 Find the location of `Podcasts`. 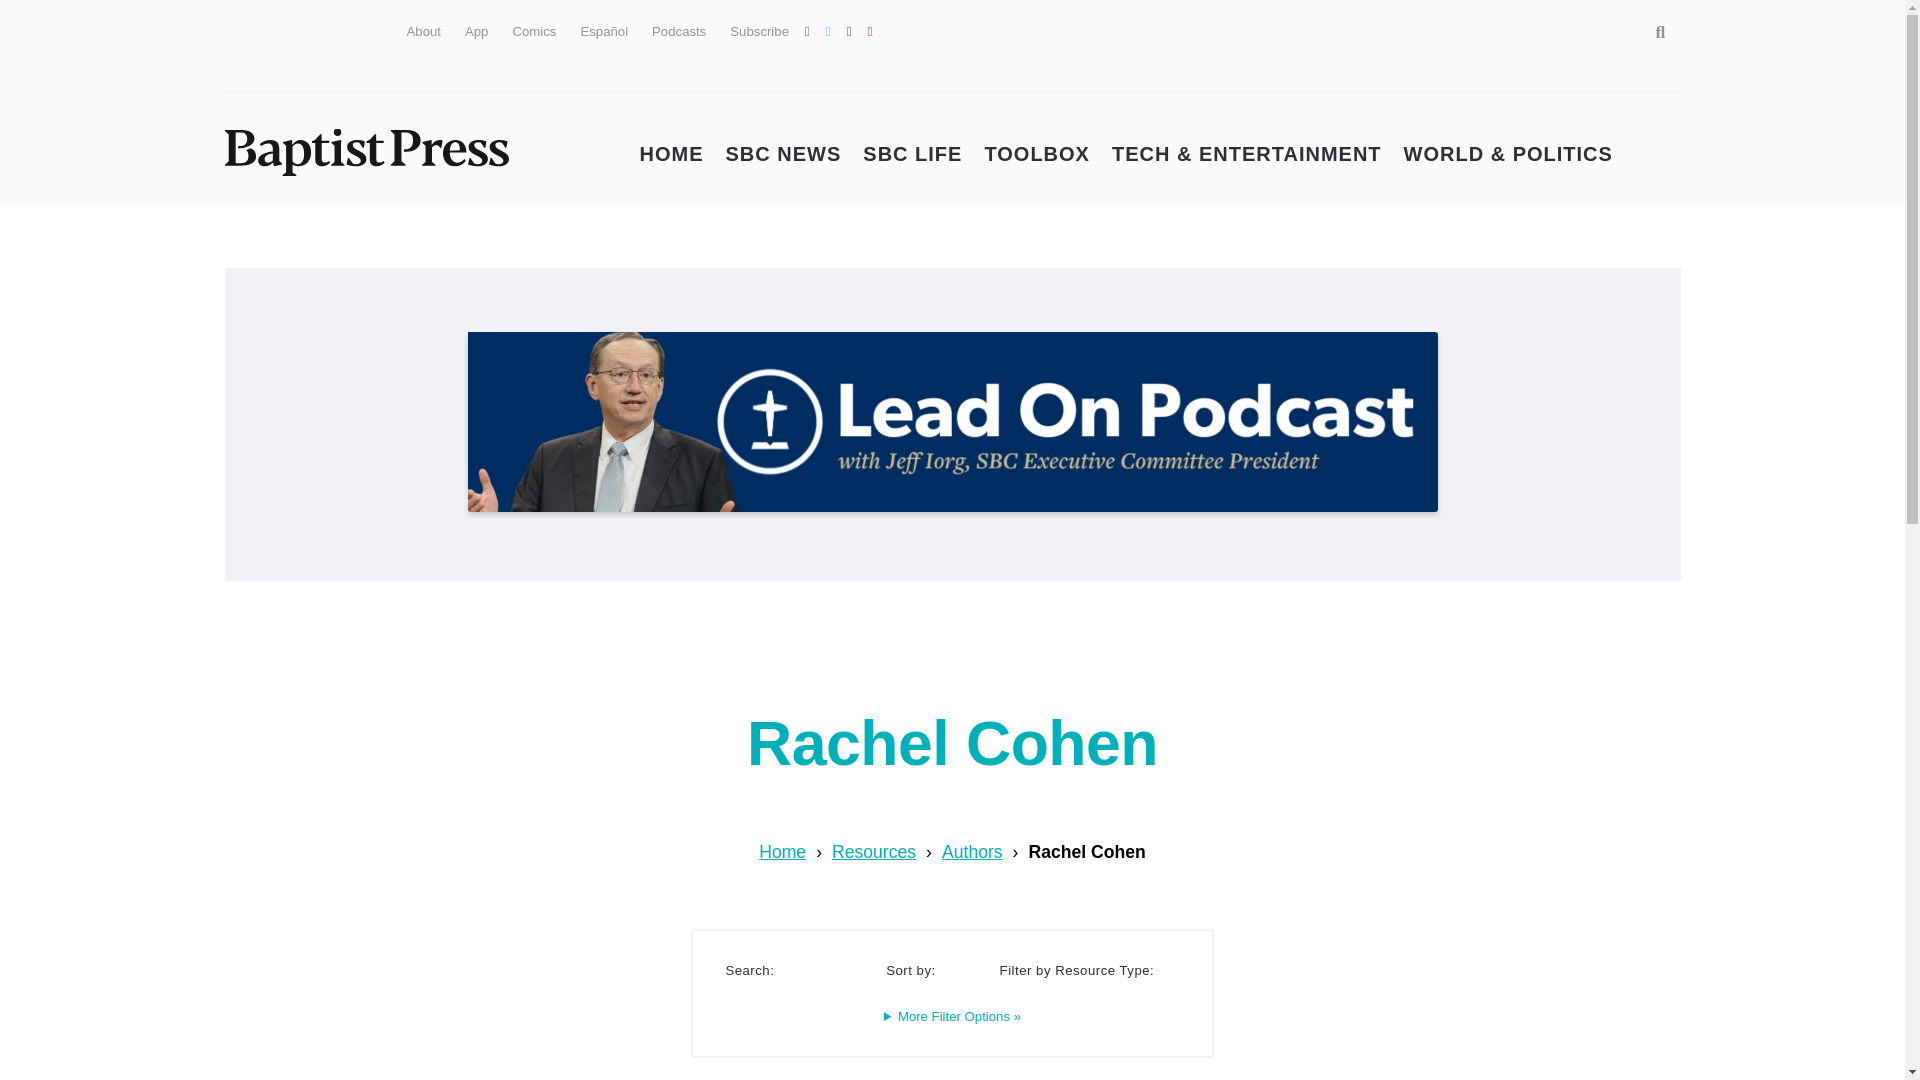

Podcasts is located at coordinates (679, 30).